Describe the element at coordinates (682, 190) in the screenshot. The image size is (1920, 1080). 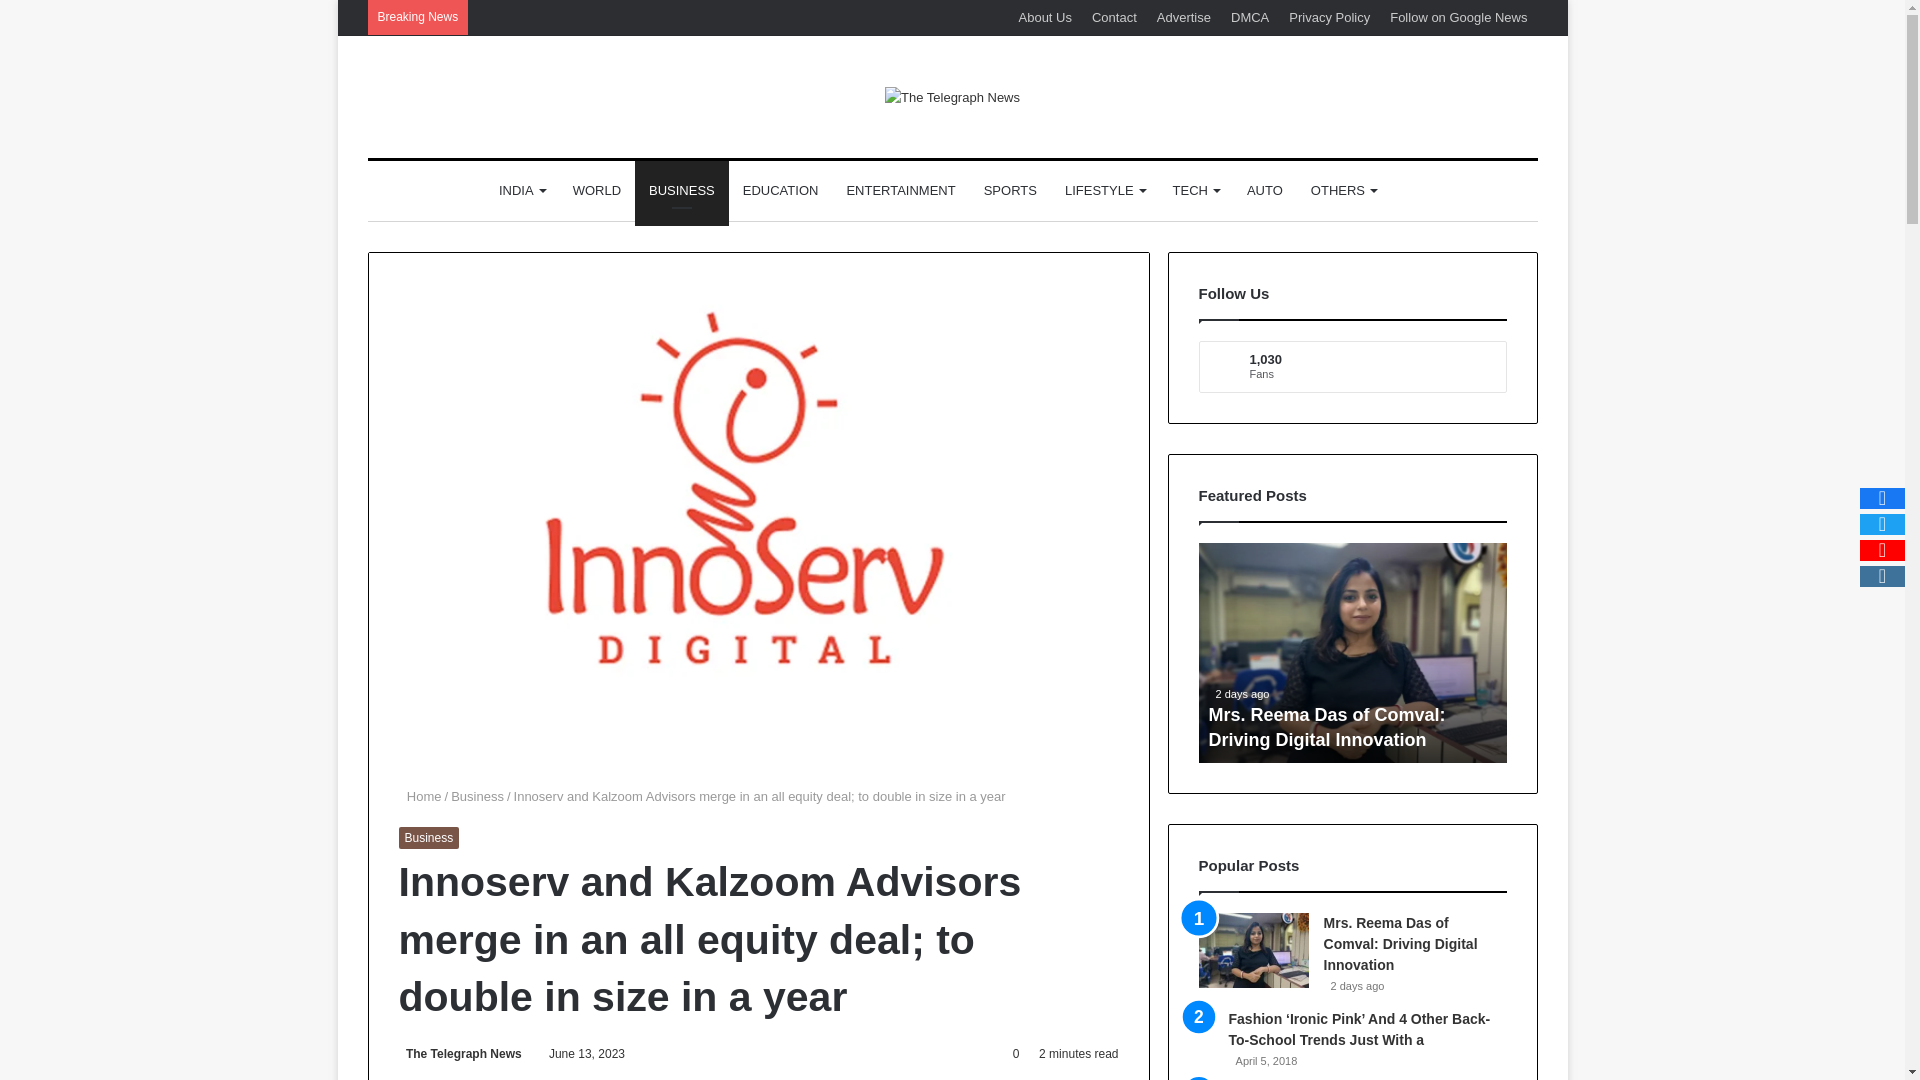
I see `BUSINESS` at that location.